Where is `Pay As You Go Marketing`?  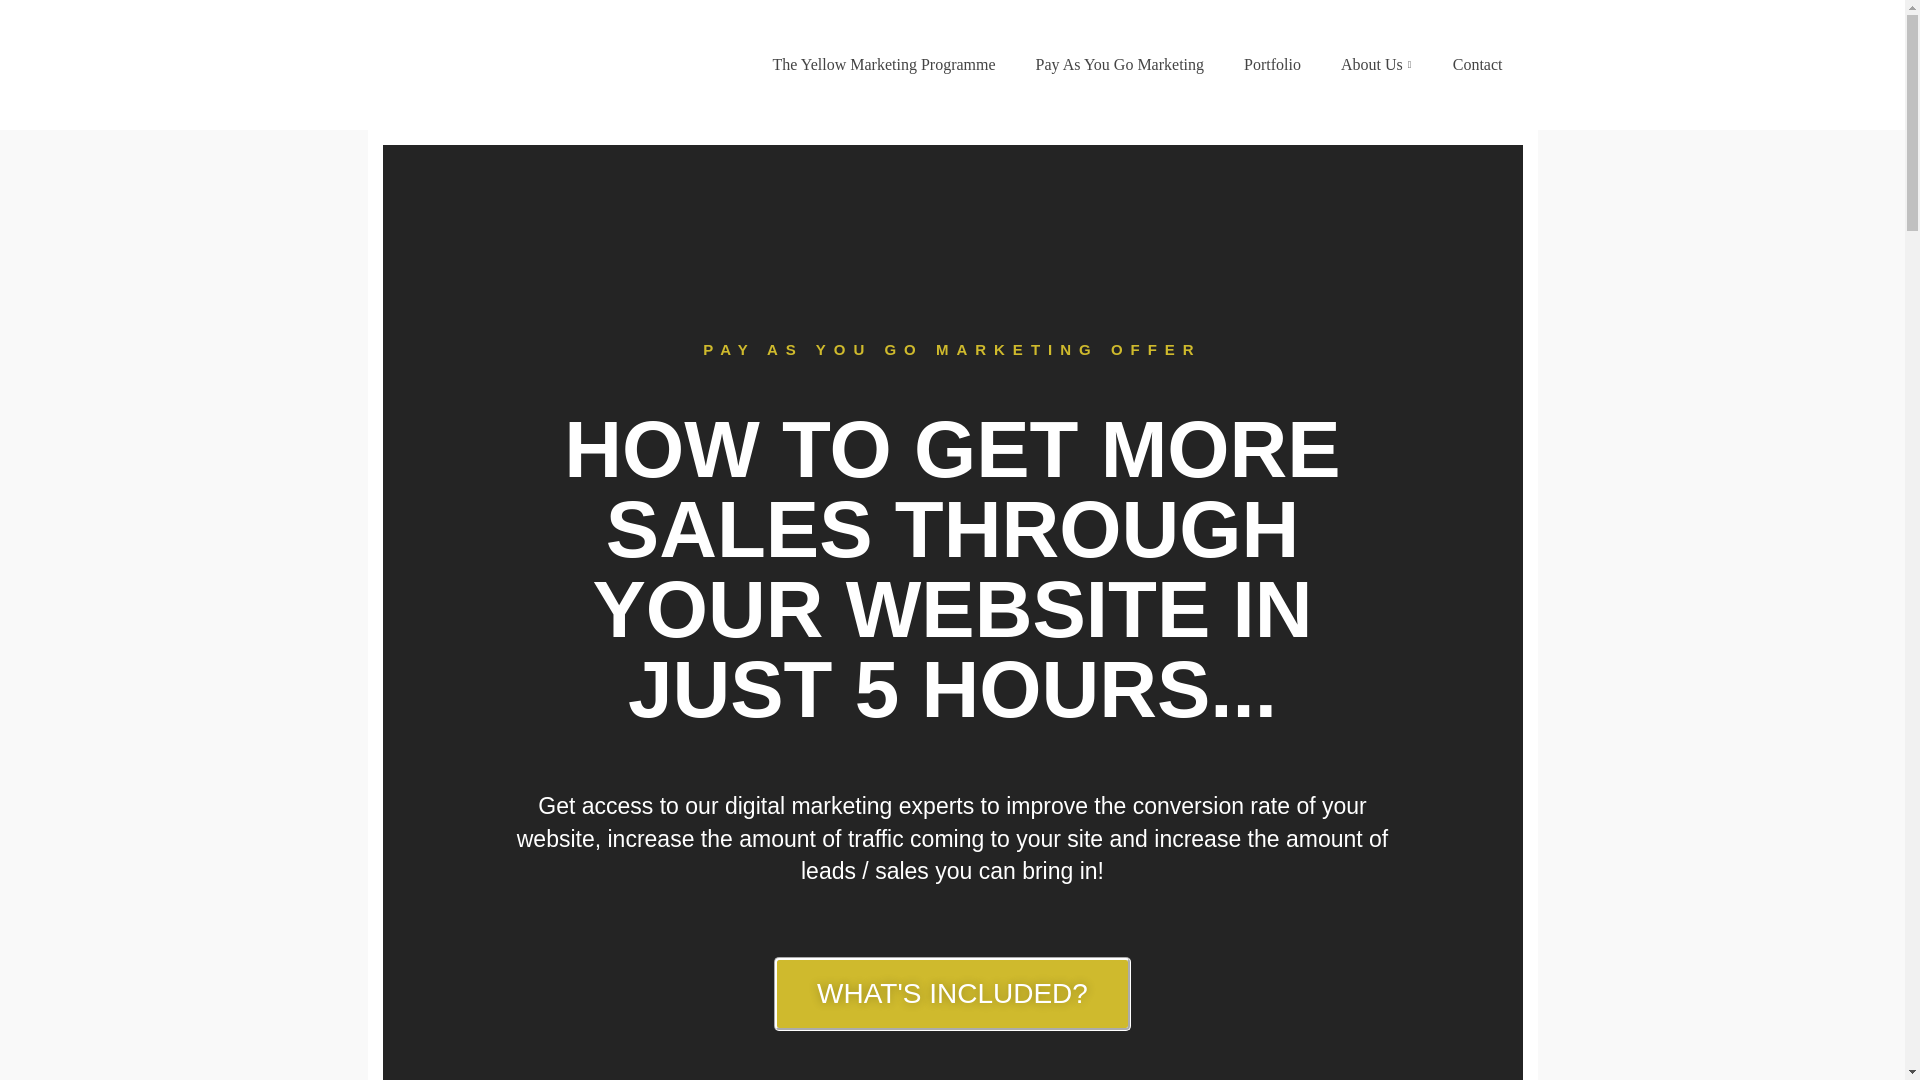
Pay As You Go Marketing is located at coordinates (1120, 64).